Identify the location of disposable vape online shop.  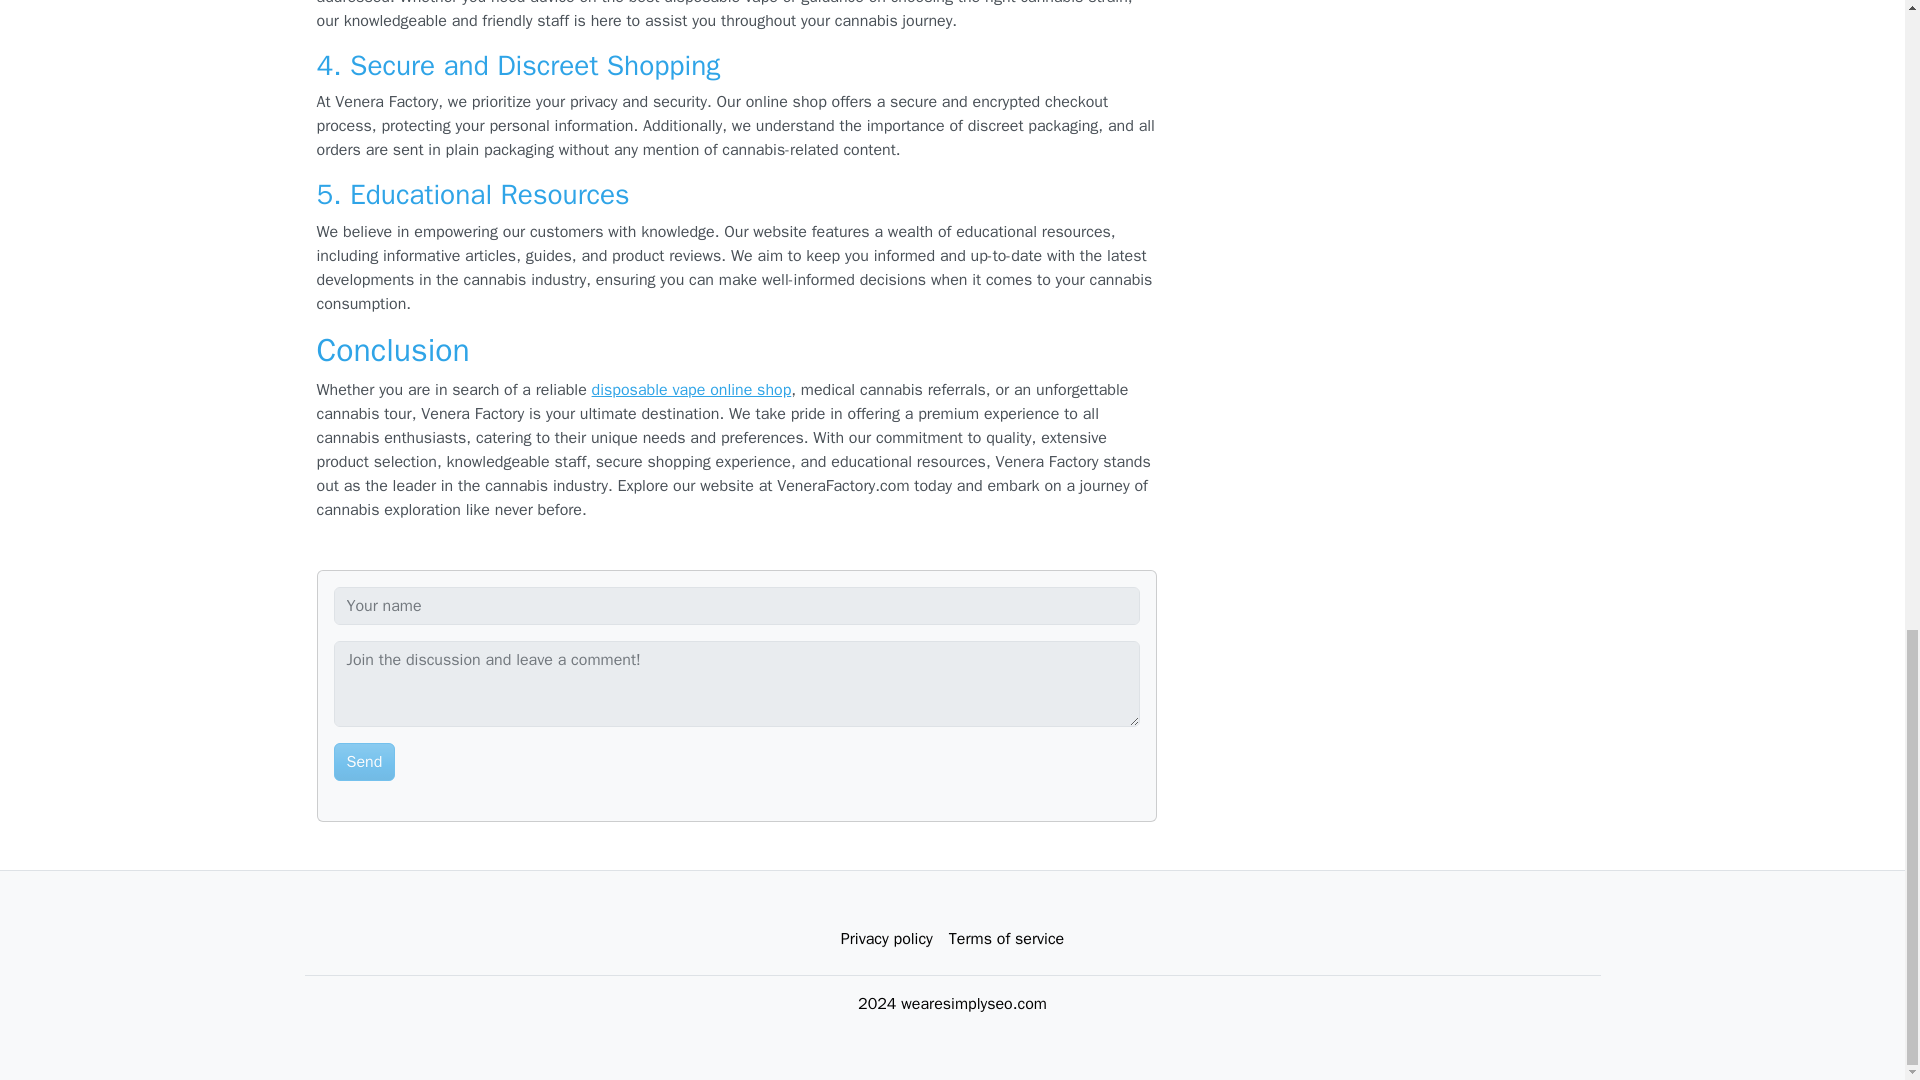
(691, 390).